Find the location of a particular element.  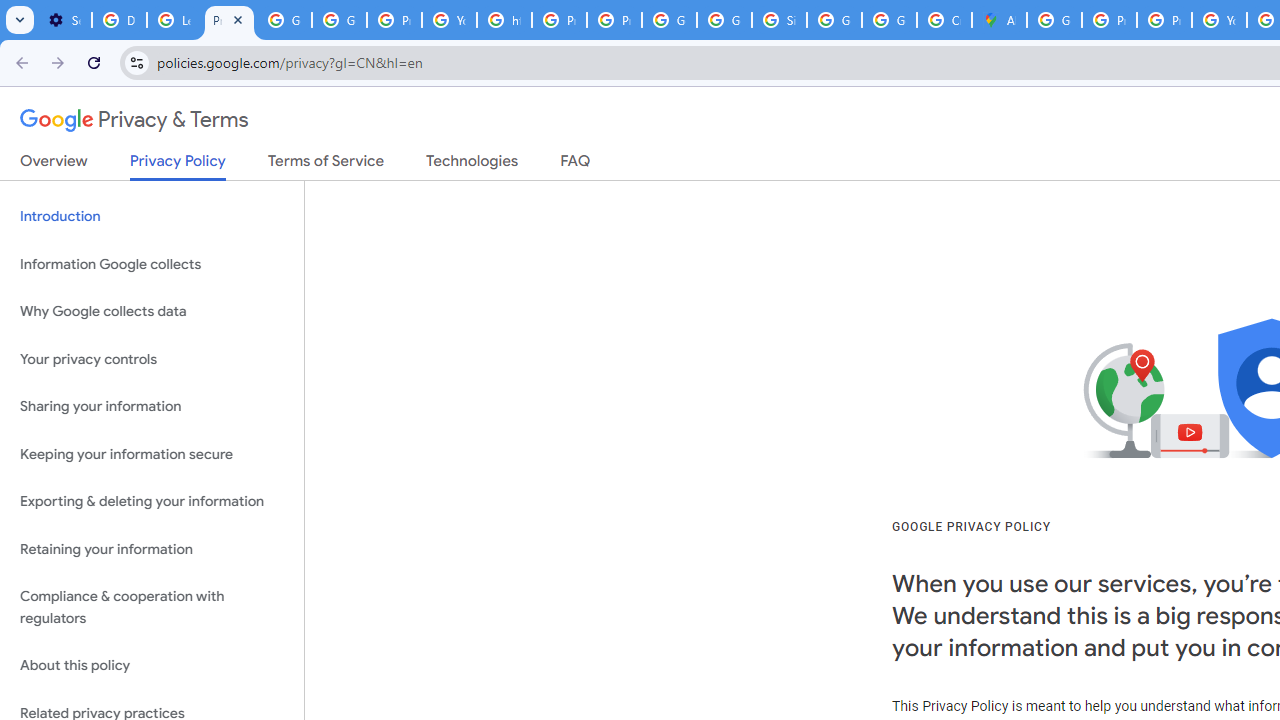

Exporting & deleting your information is located at coordinates (152, 502).